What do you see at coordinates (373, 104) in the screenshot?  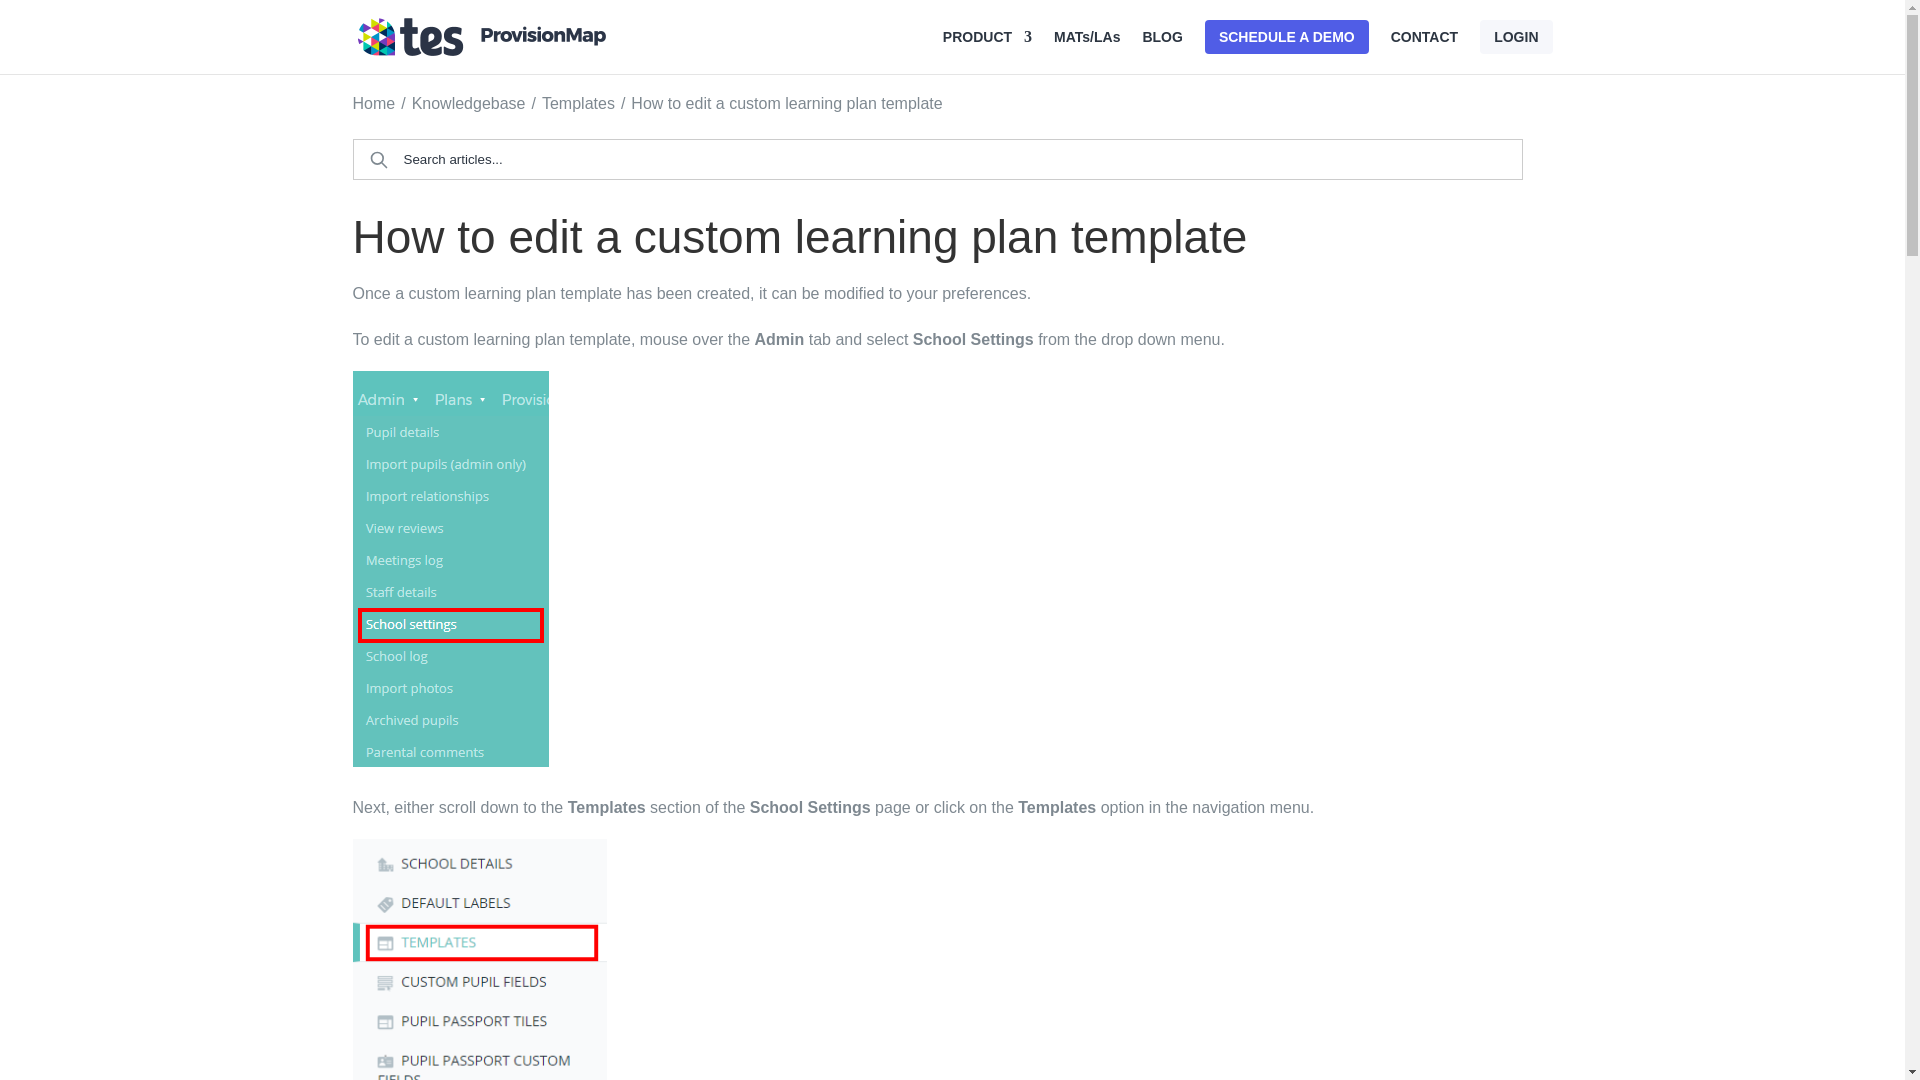 I see `Home` at bounding box center [373, 104].